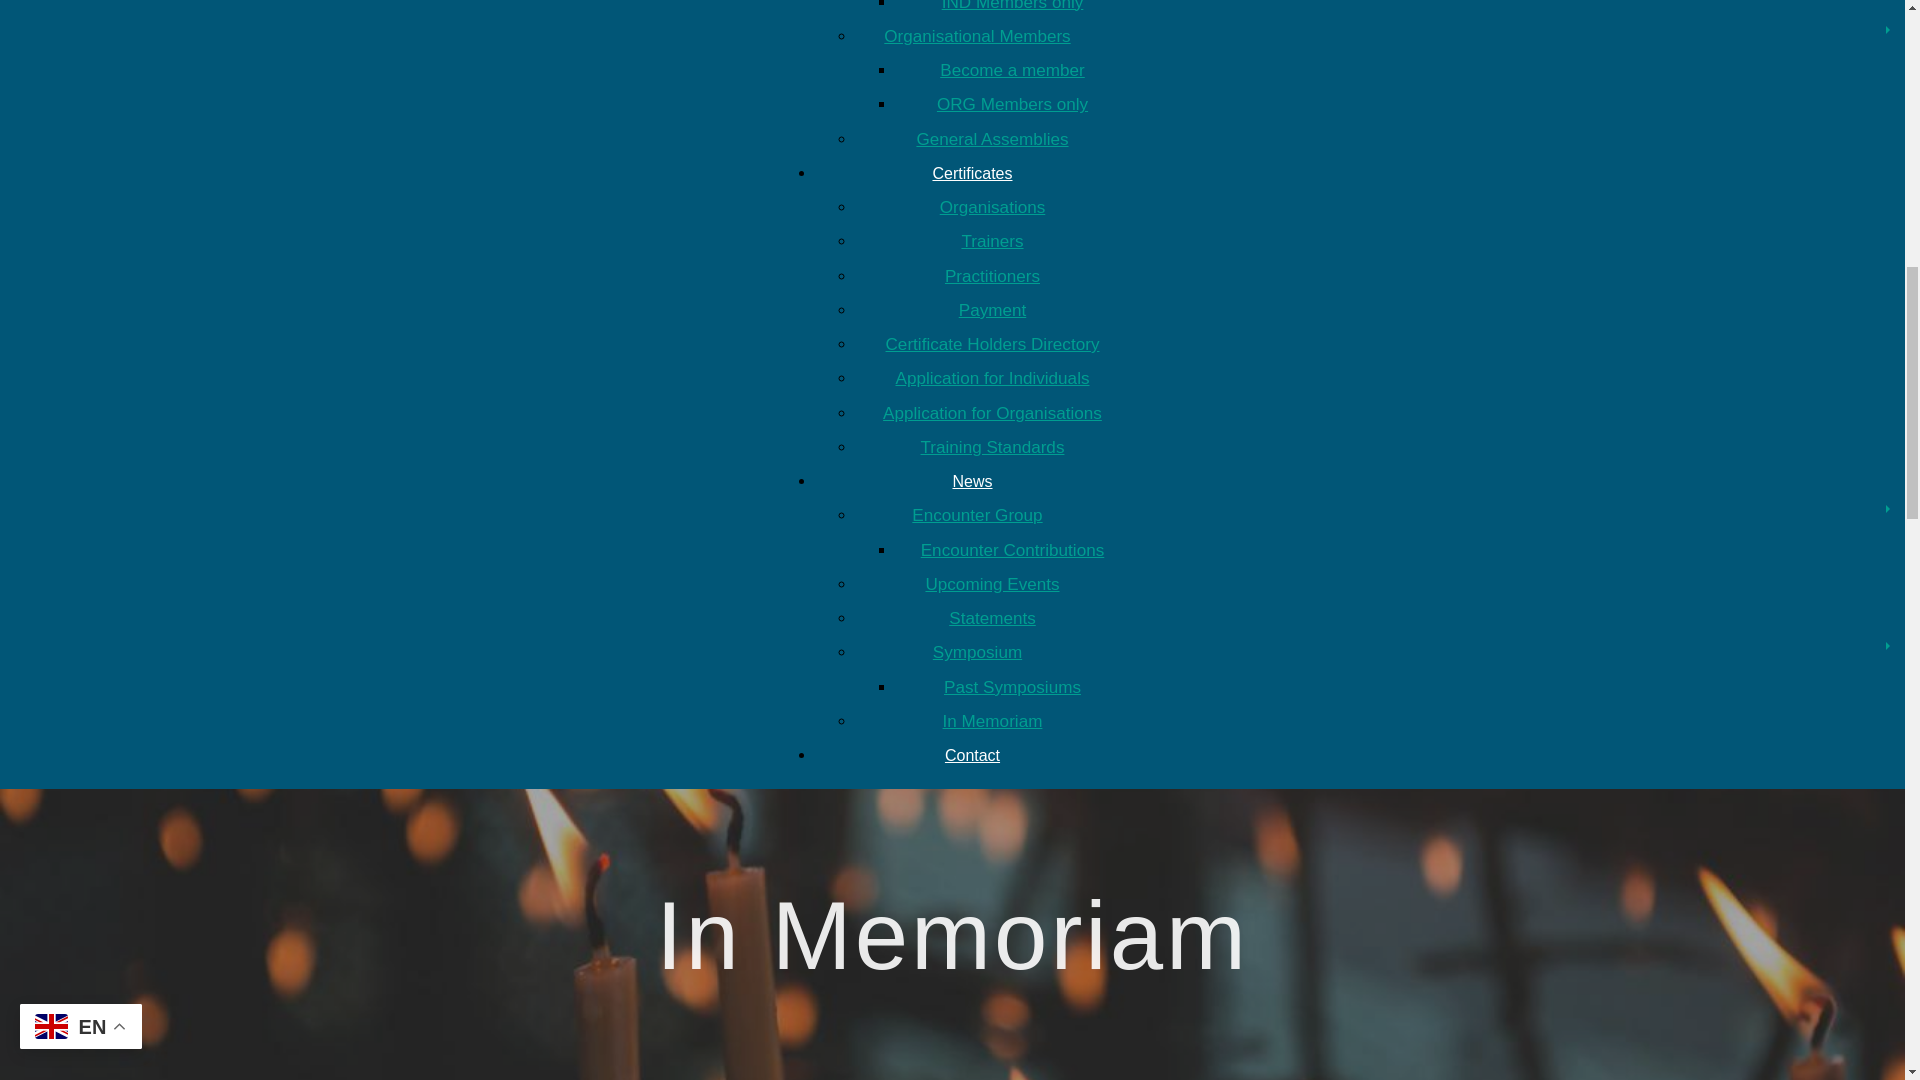 The height and width of the screenshot is (1080, 1920). What do you see at coordinates (992, 241) in the screenshot?
I see `Trainers` at bounding box center [992, 241].